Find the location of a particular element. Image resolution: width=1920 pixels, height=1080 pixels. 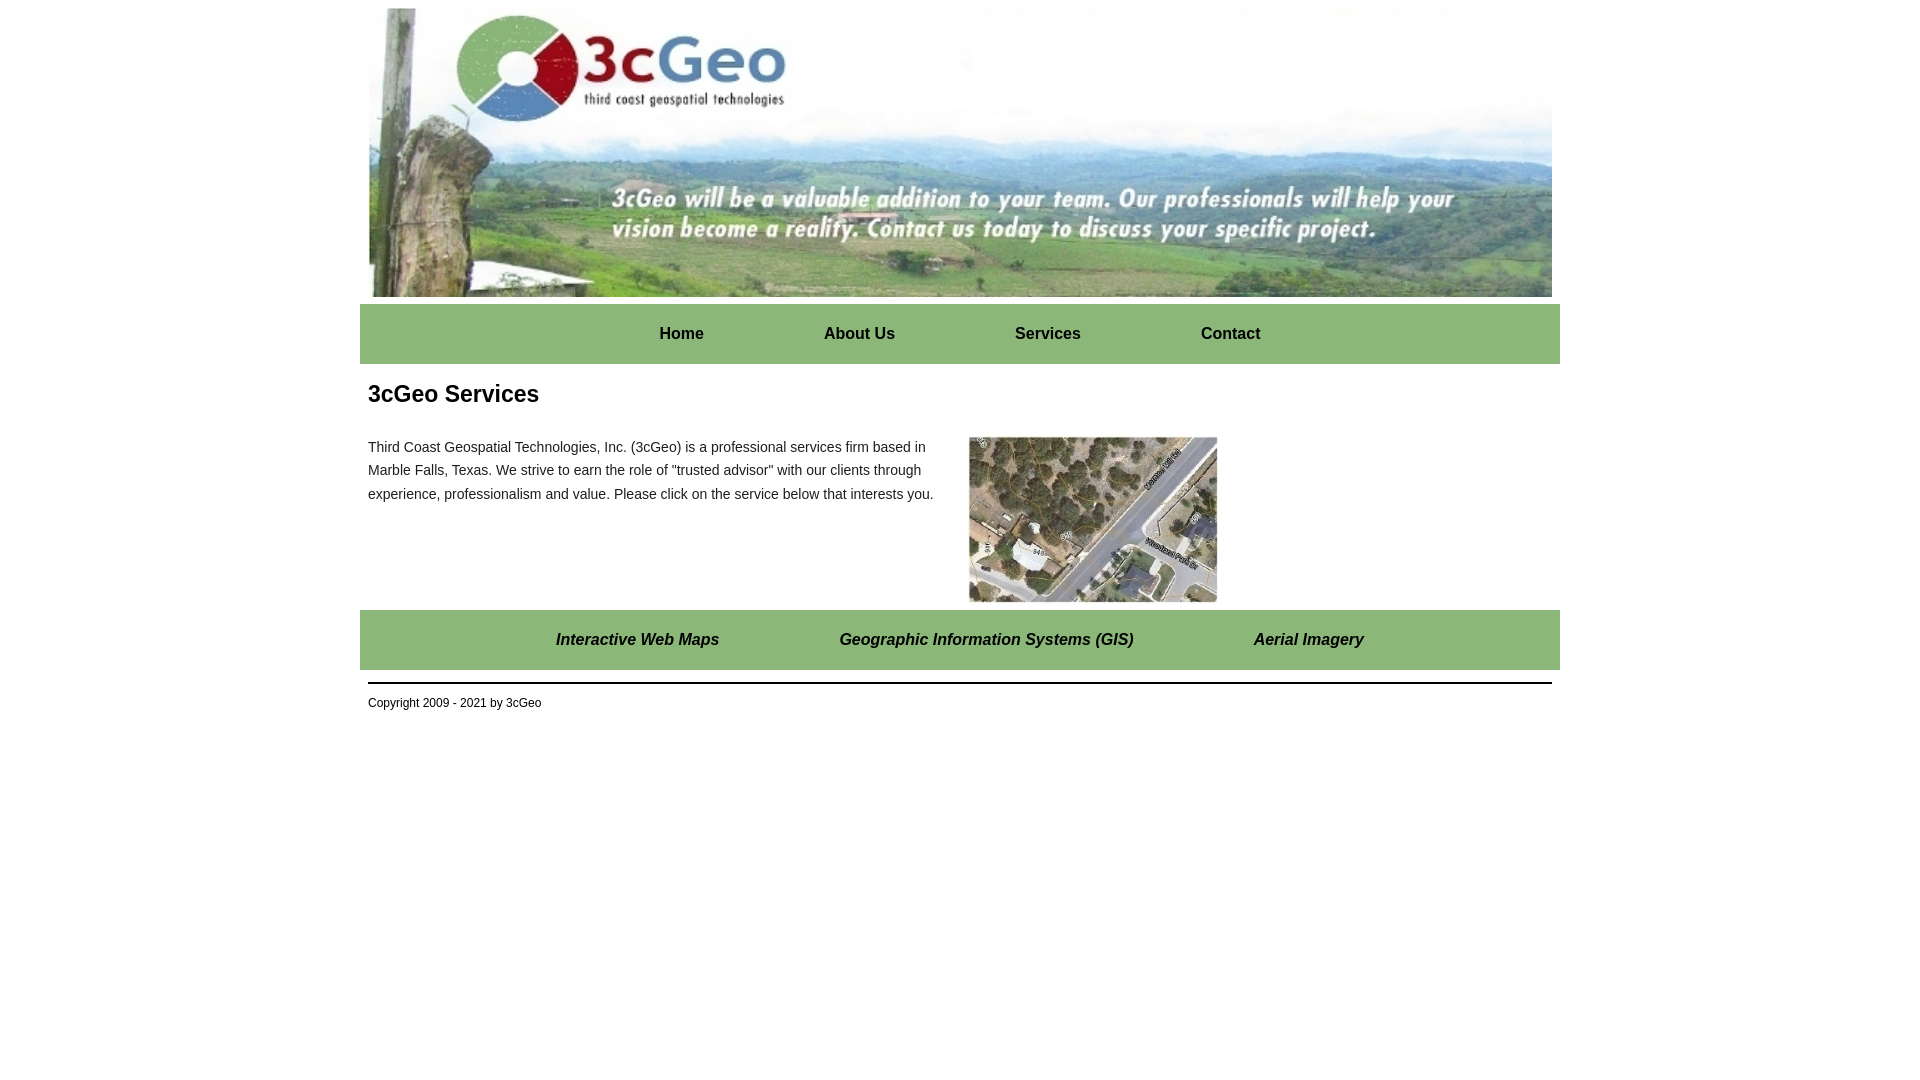

About Us is located at coordinates (860, 334).